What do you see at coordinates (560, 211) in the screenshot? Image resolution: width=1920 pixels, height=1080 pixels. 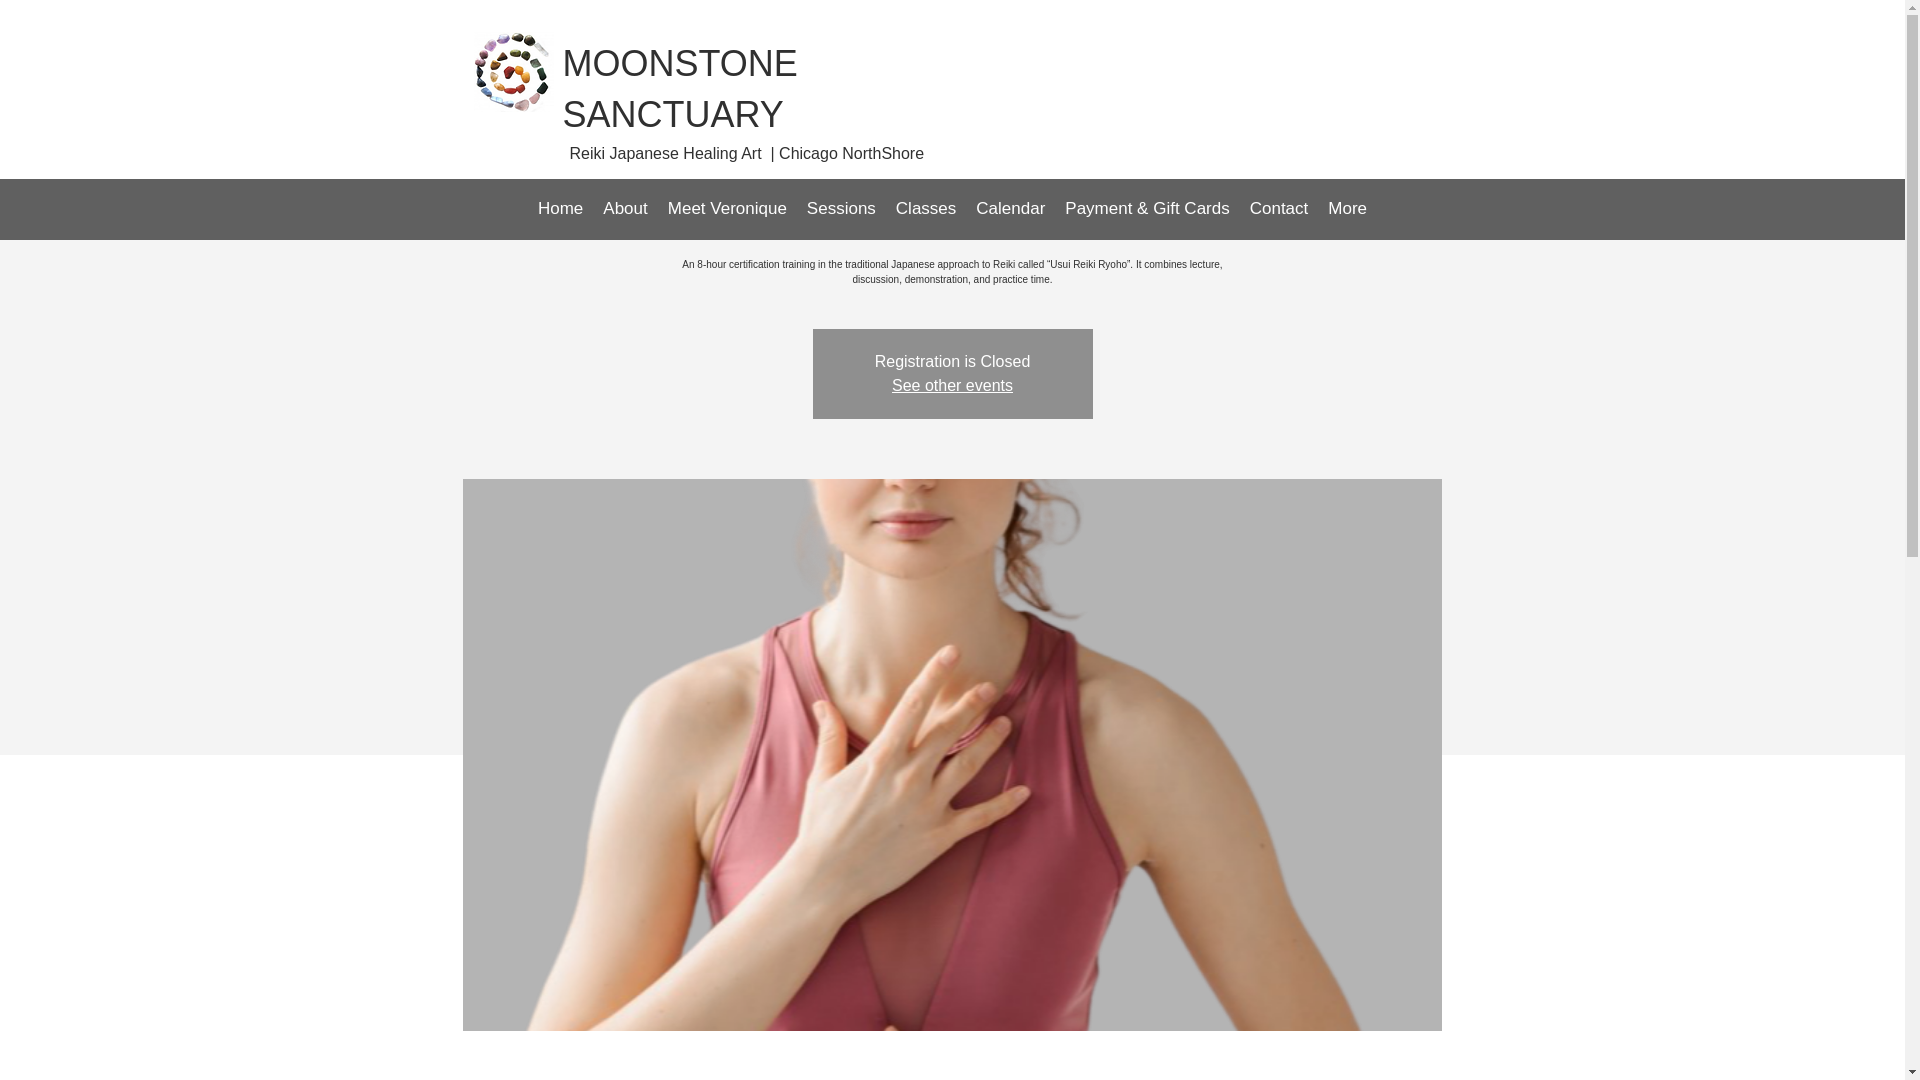 I see `Home` at bounding box center [560, 211].